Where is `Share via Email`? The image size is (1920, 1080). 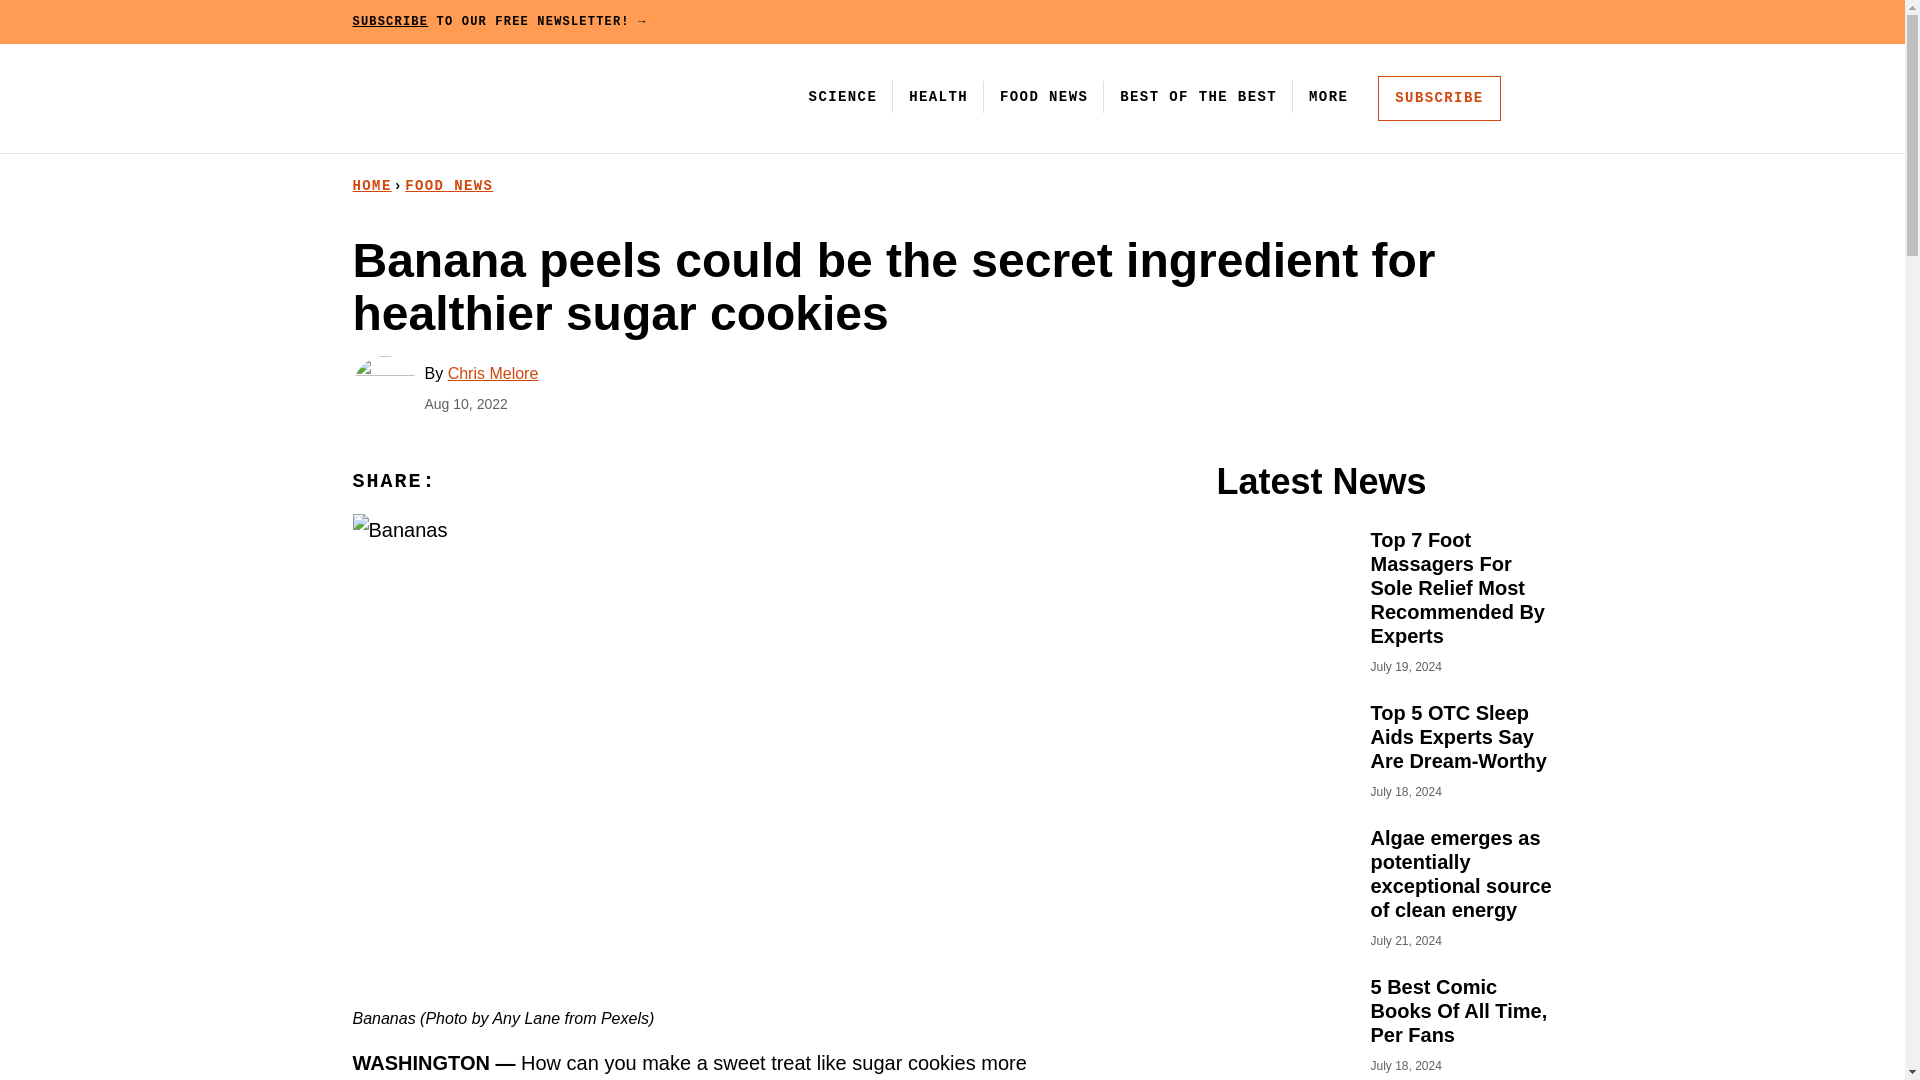
Share via Email is located at coordinates (634, 482).